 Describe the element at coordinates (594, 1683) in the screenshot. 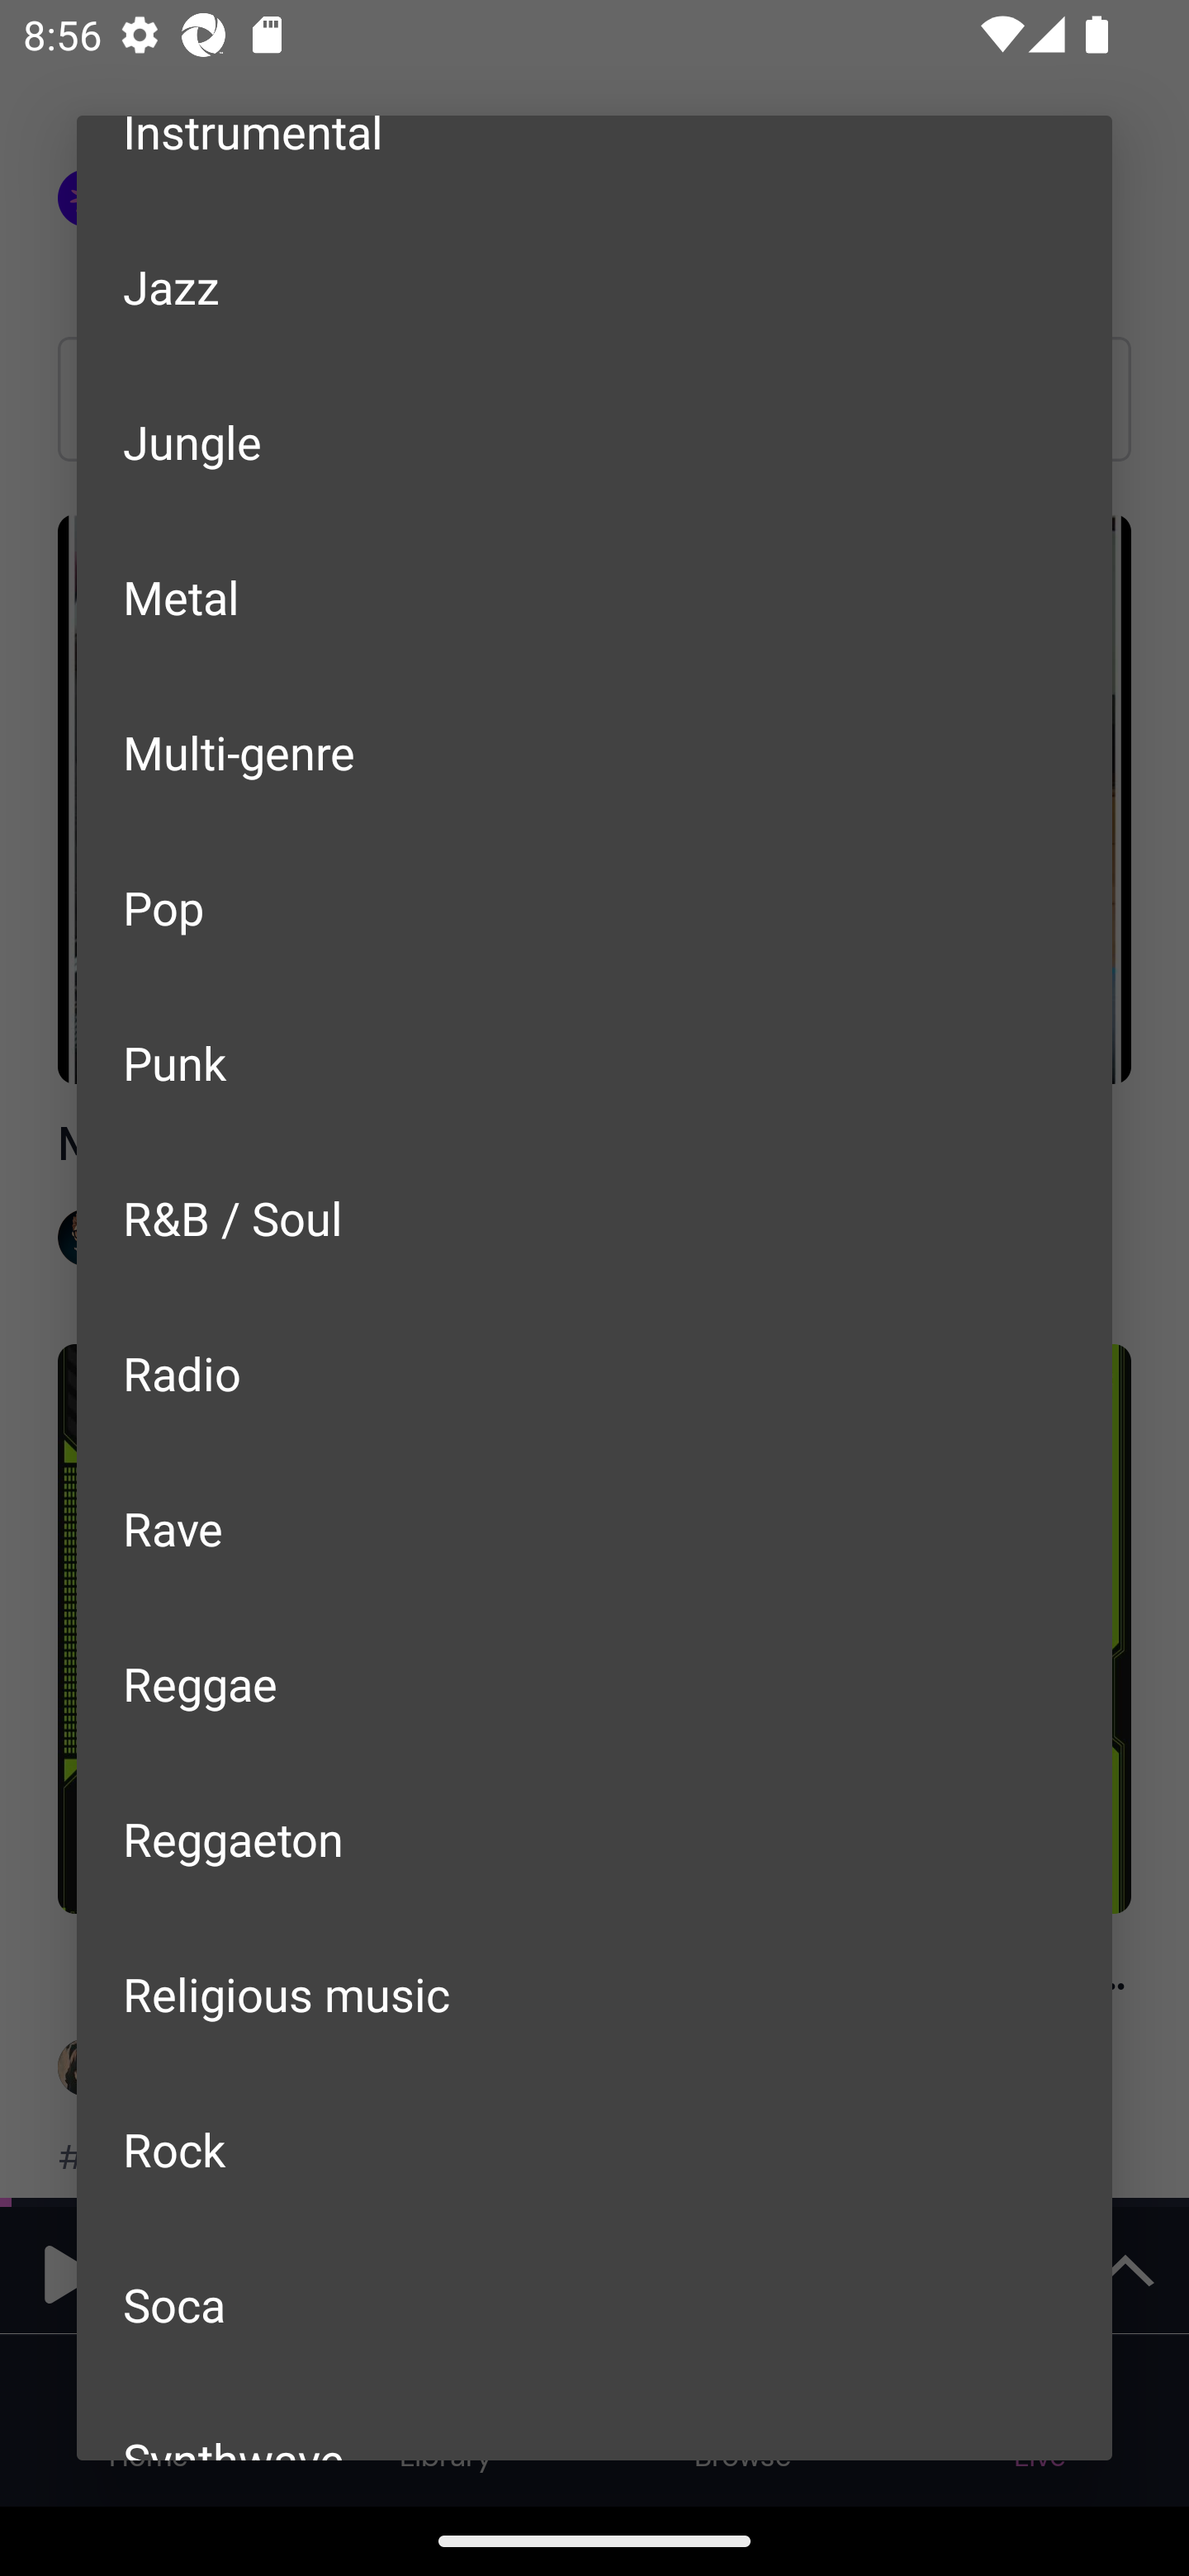

I see `Reggae` at that location.